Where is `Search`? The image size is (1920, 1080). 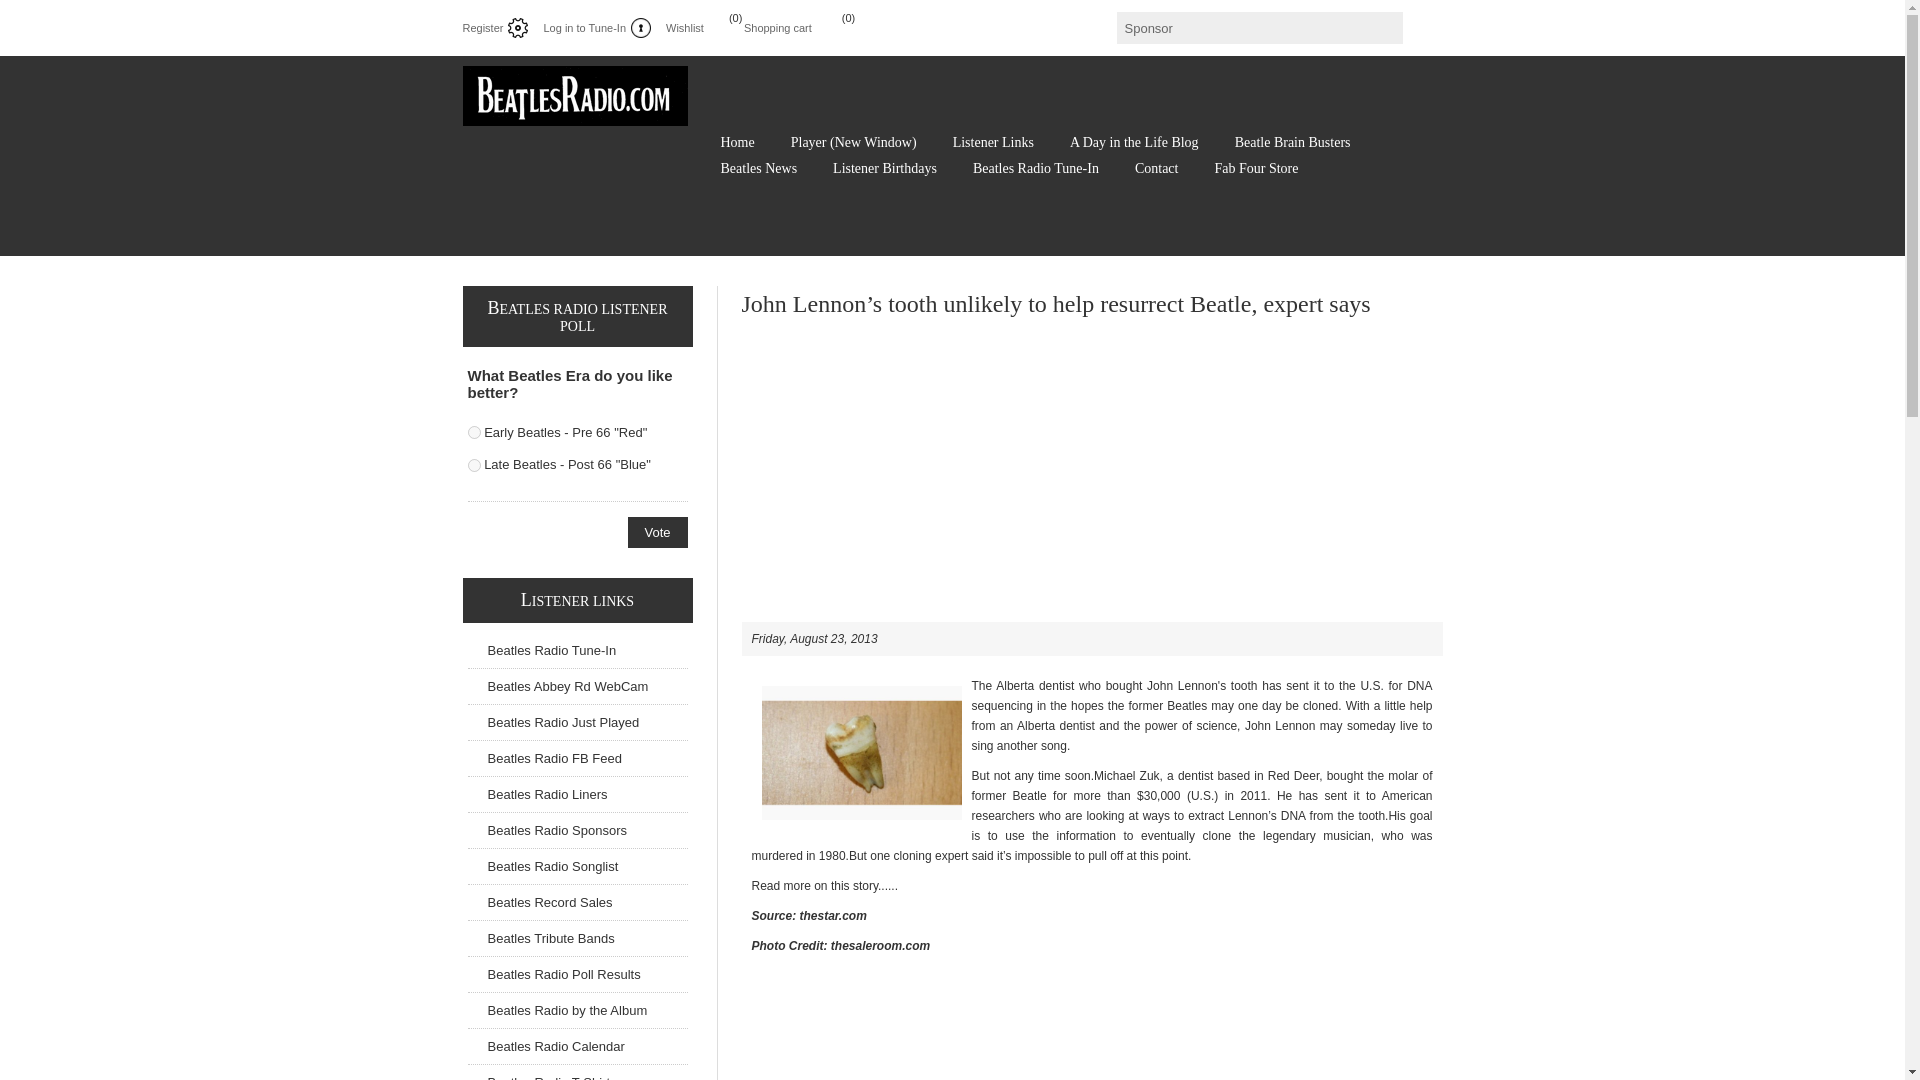 Search is located at coordinates (1383, 28).